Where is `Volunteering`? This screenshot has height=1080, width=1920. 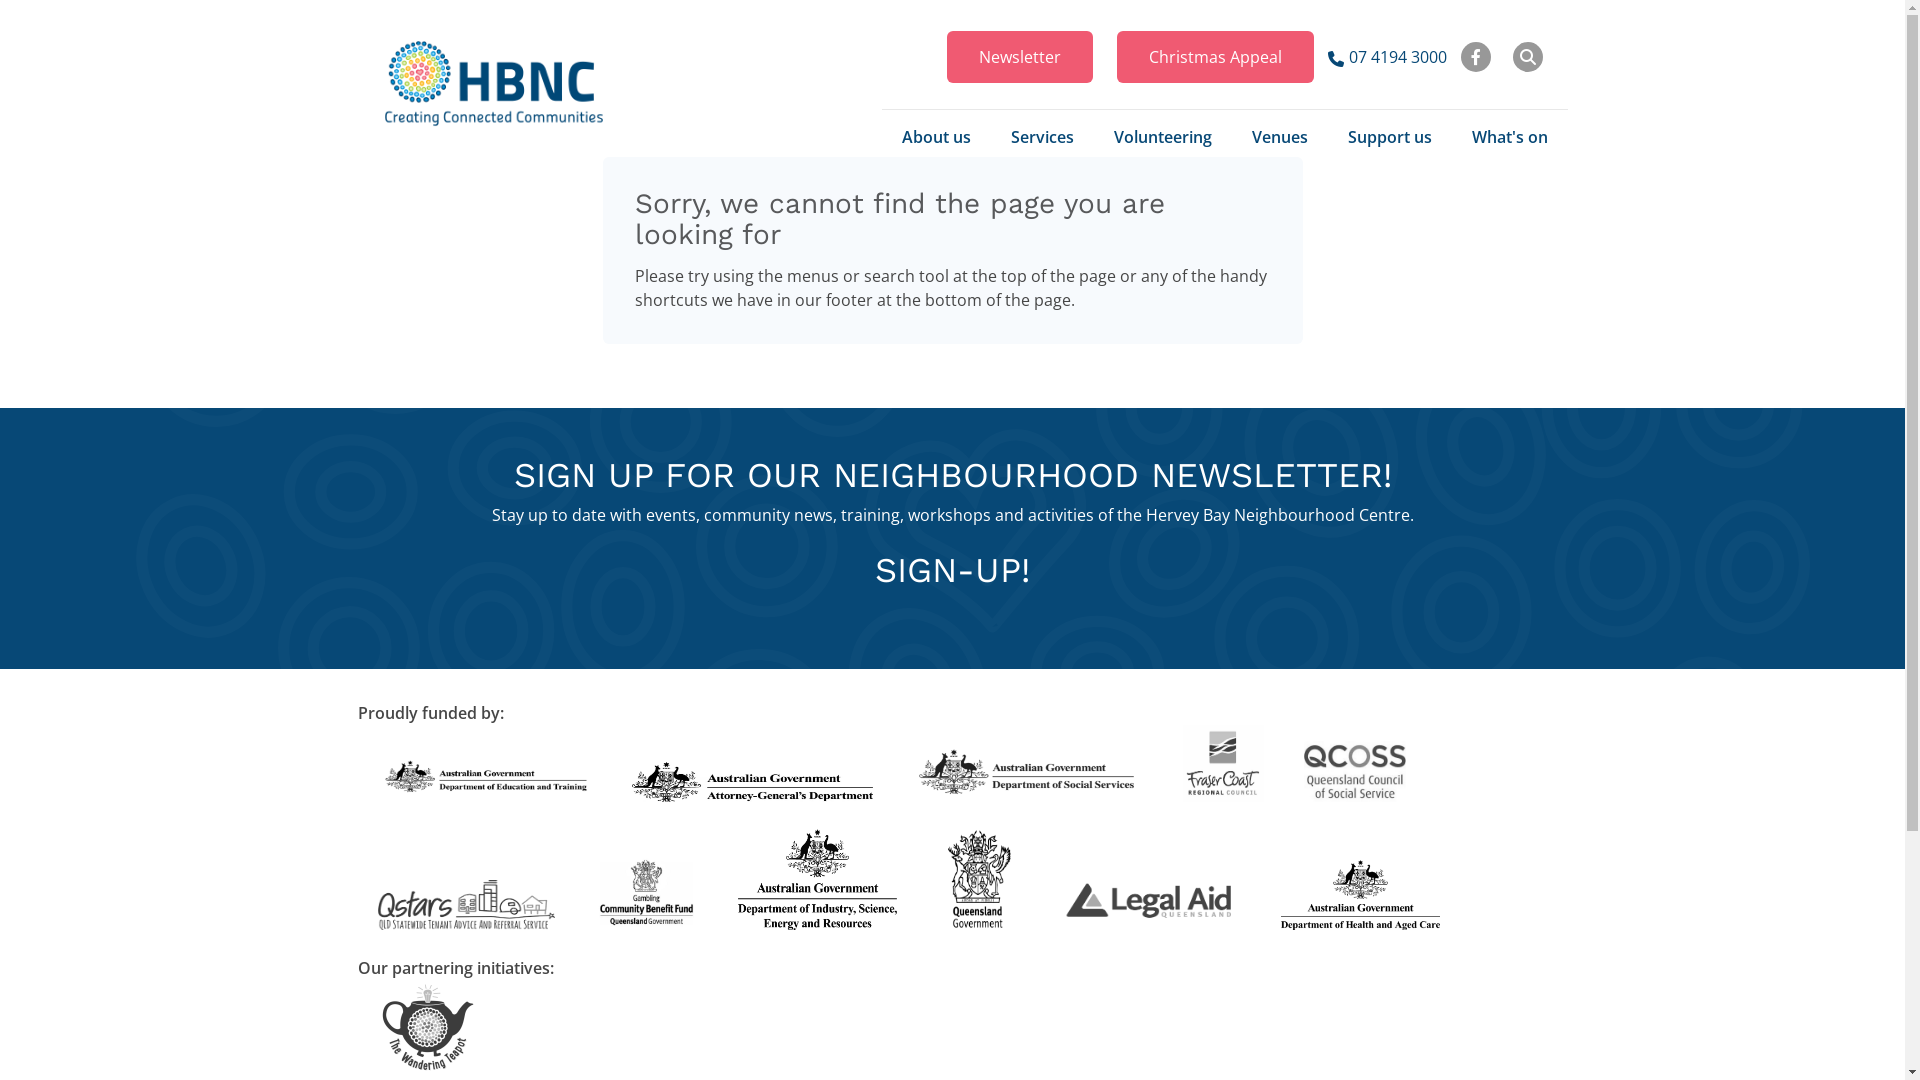 Volunteering is located at coordinates (1163, 137).